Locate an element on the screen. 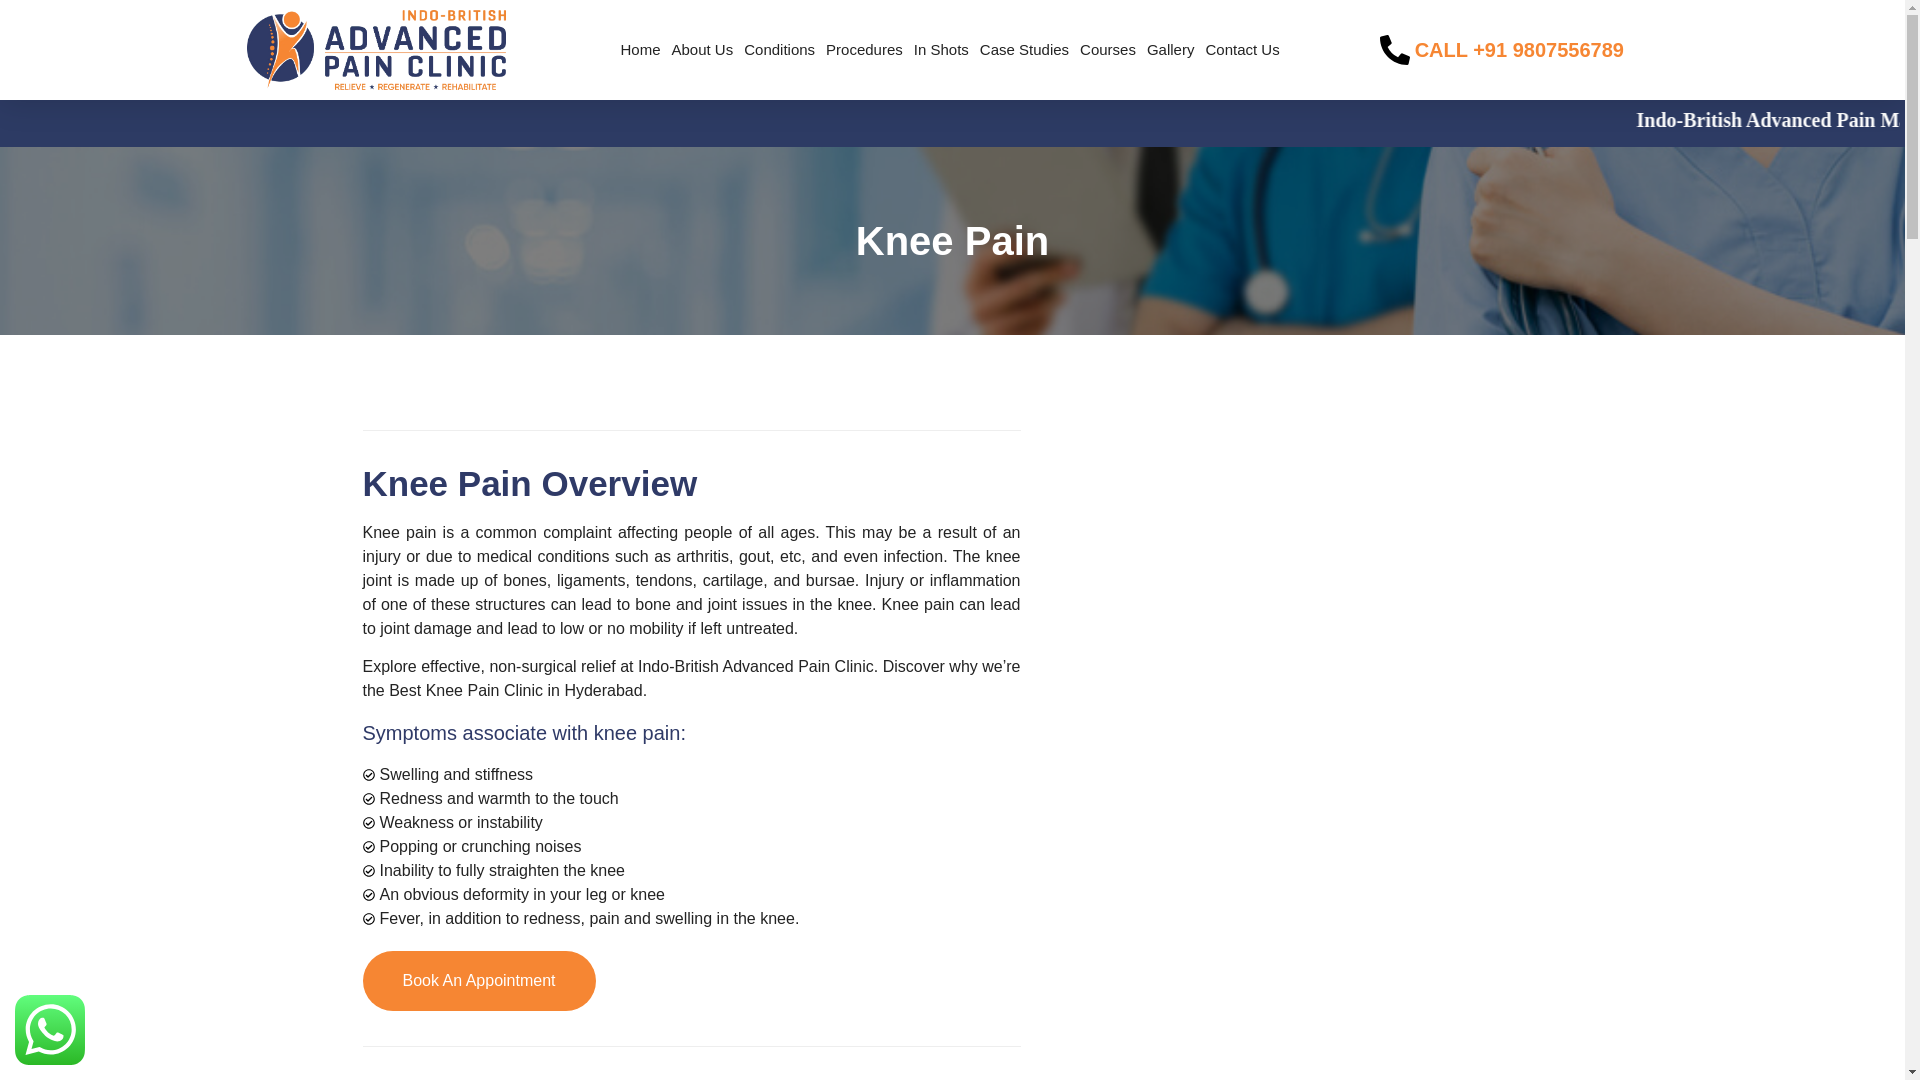  Courses is located at coordinates (1108, 50).